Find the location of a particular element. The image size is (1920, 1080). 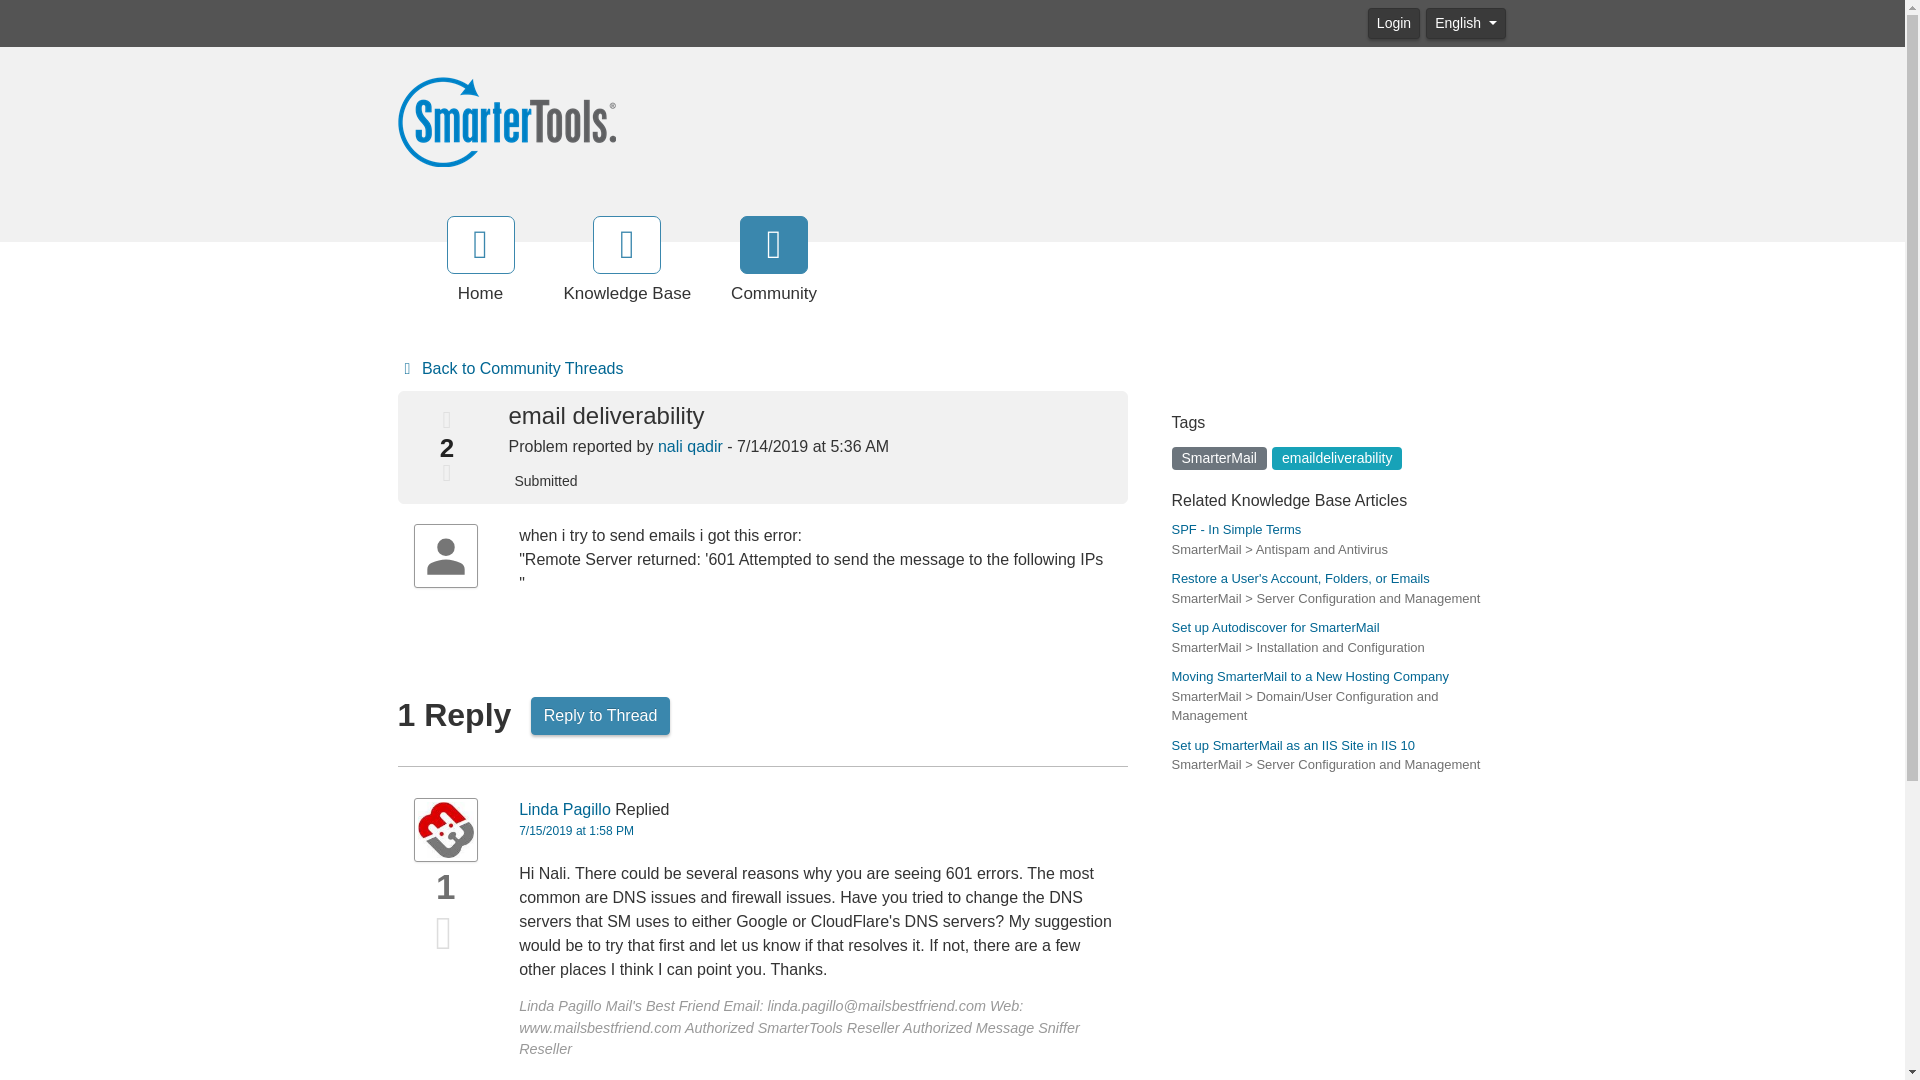

Login is located at coordinates (1394, 22).